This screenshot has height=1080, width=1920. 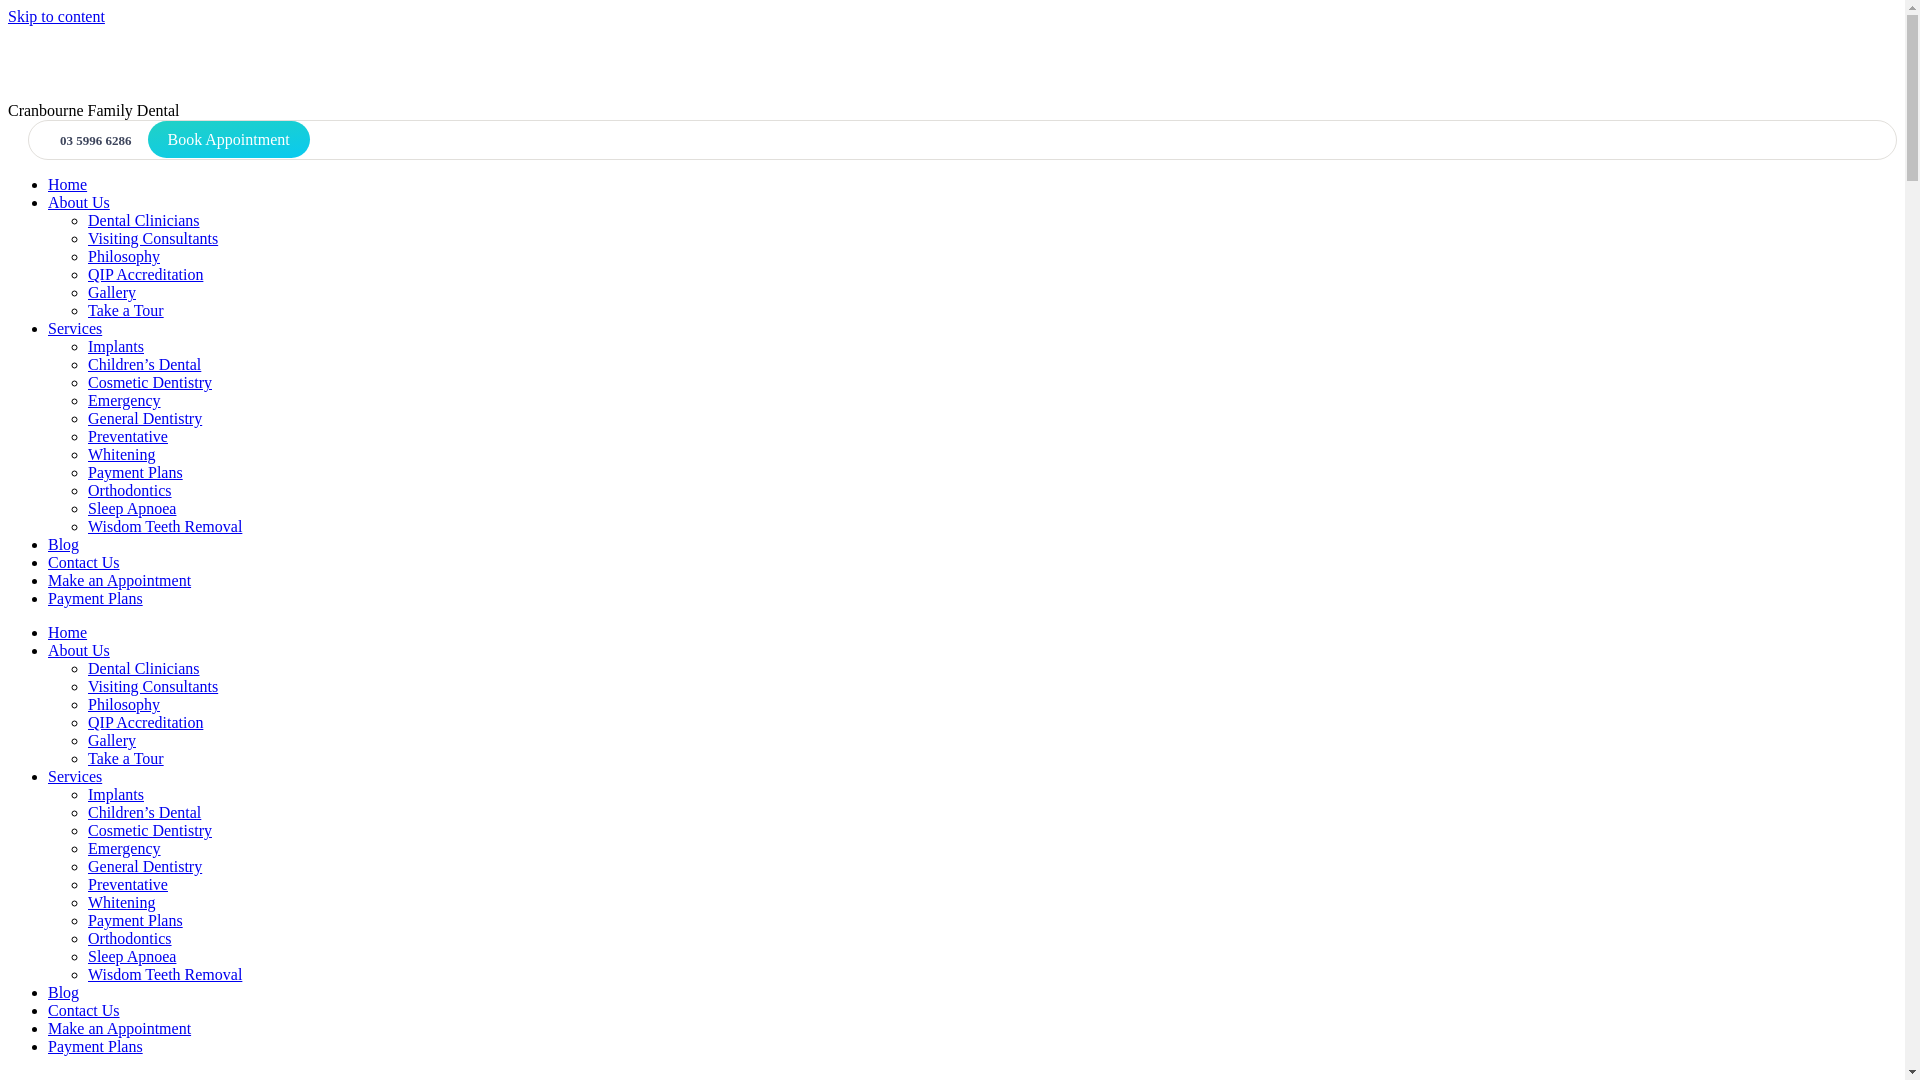 I want to click on Make an Appointment, so click(x=120, y=1028).